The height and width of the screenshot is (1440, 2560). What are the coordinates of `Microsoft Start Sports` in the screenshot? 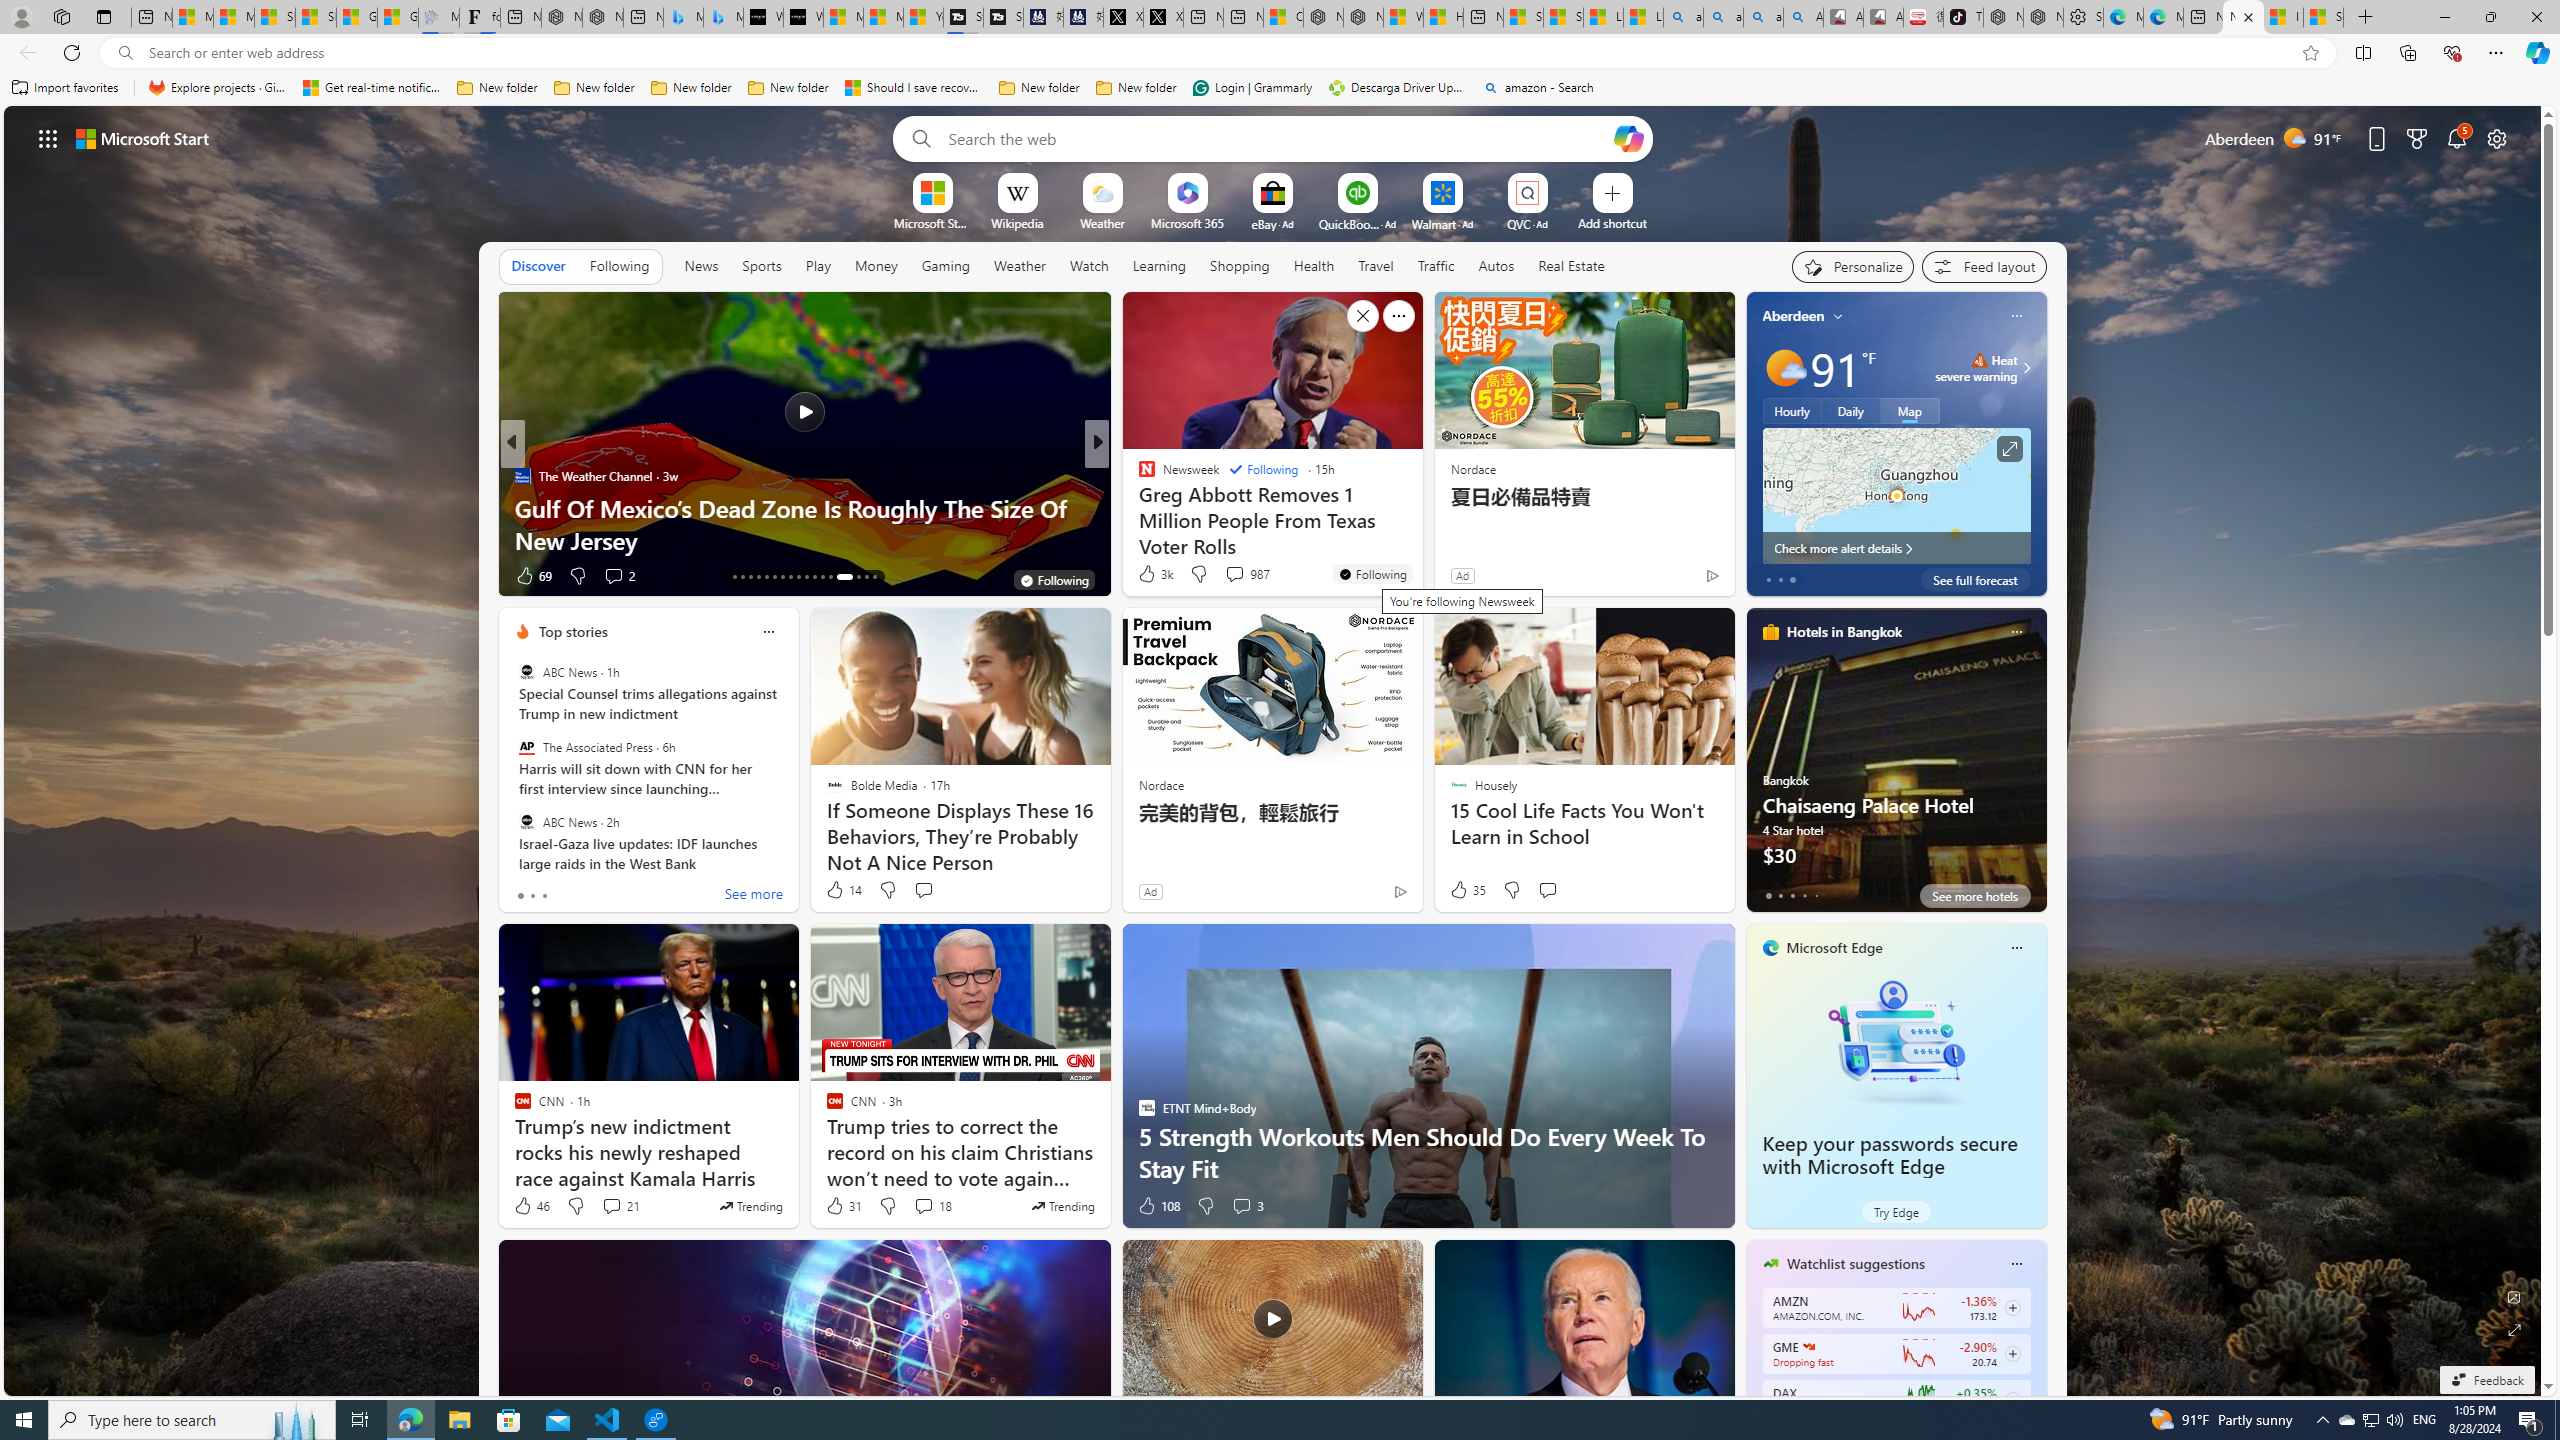 It's located at (843, 17).